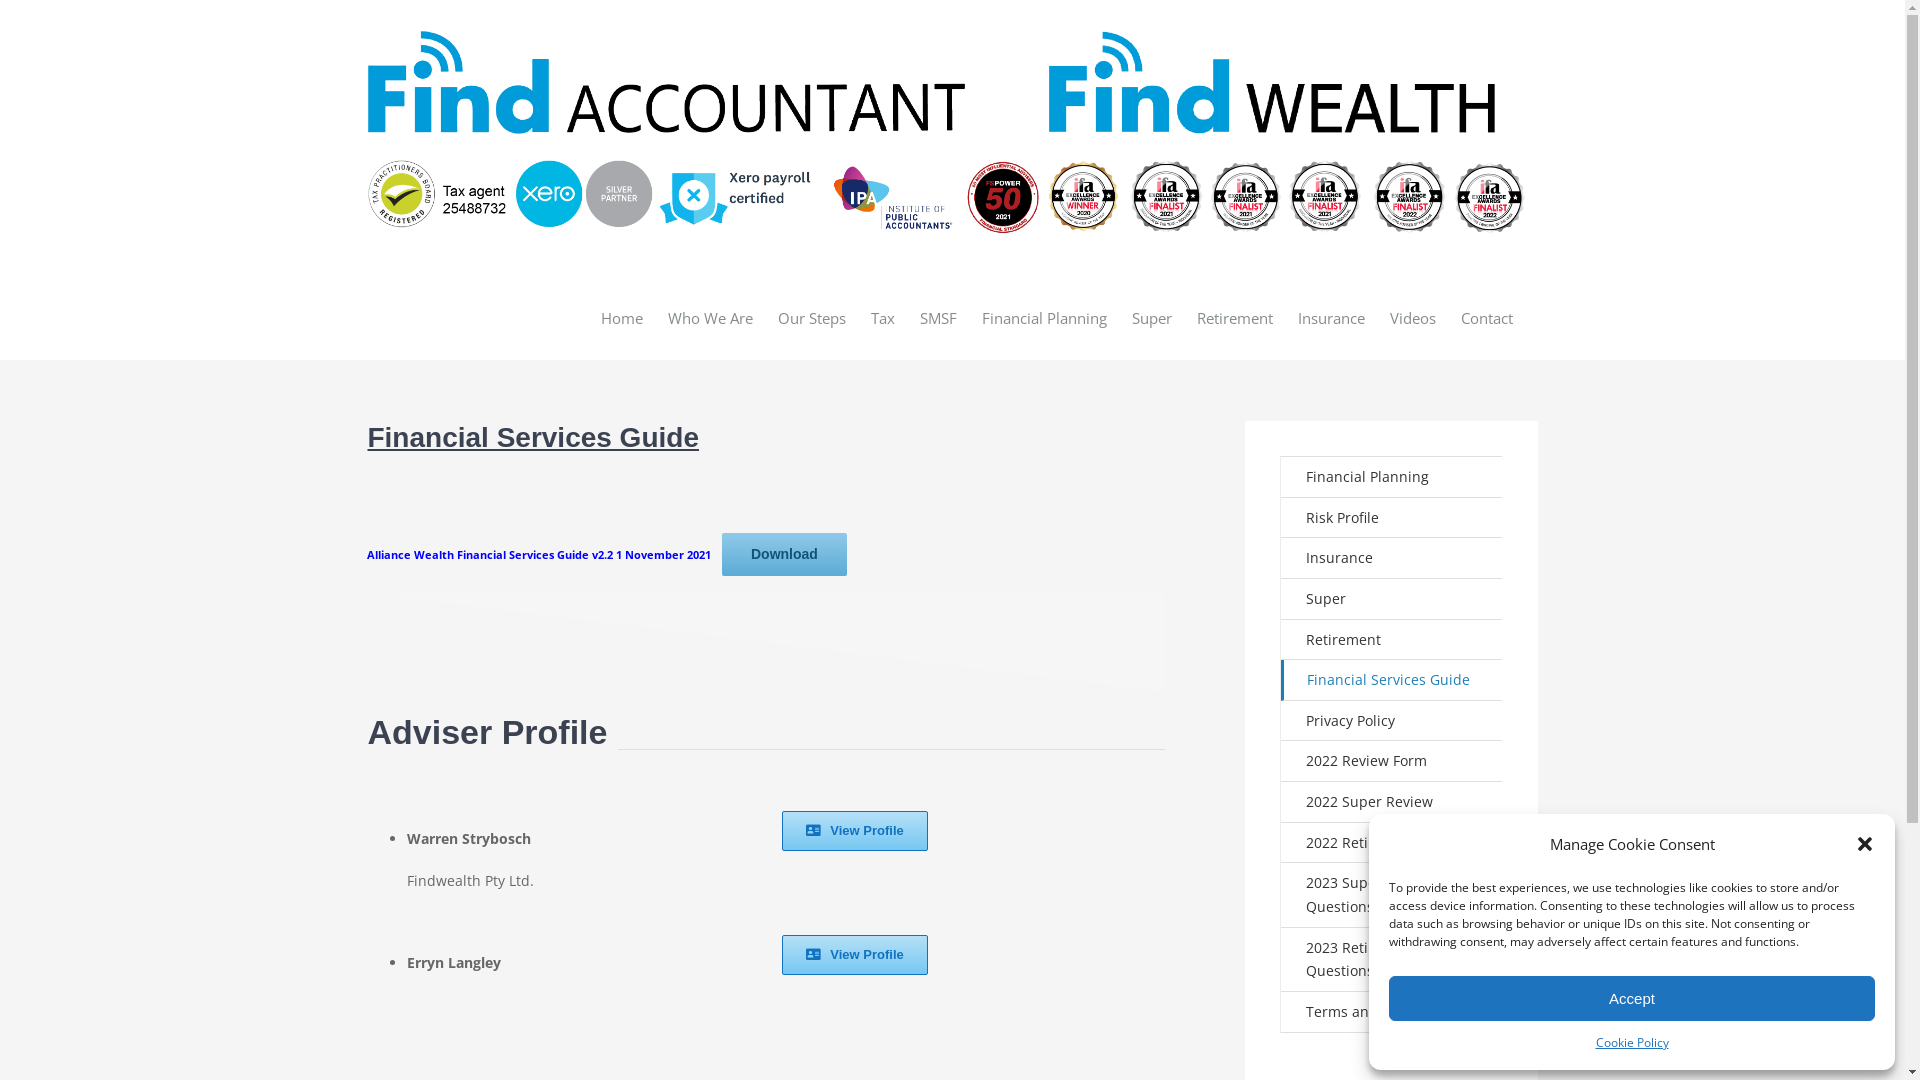  I want to click on 2023 Retirement Review Questions, so click(1392, 960).